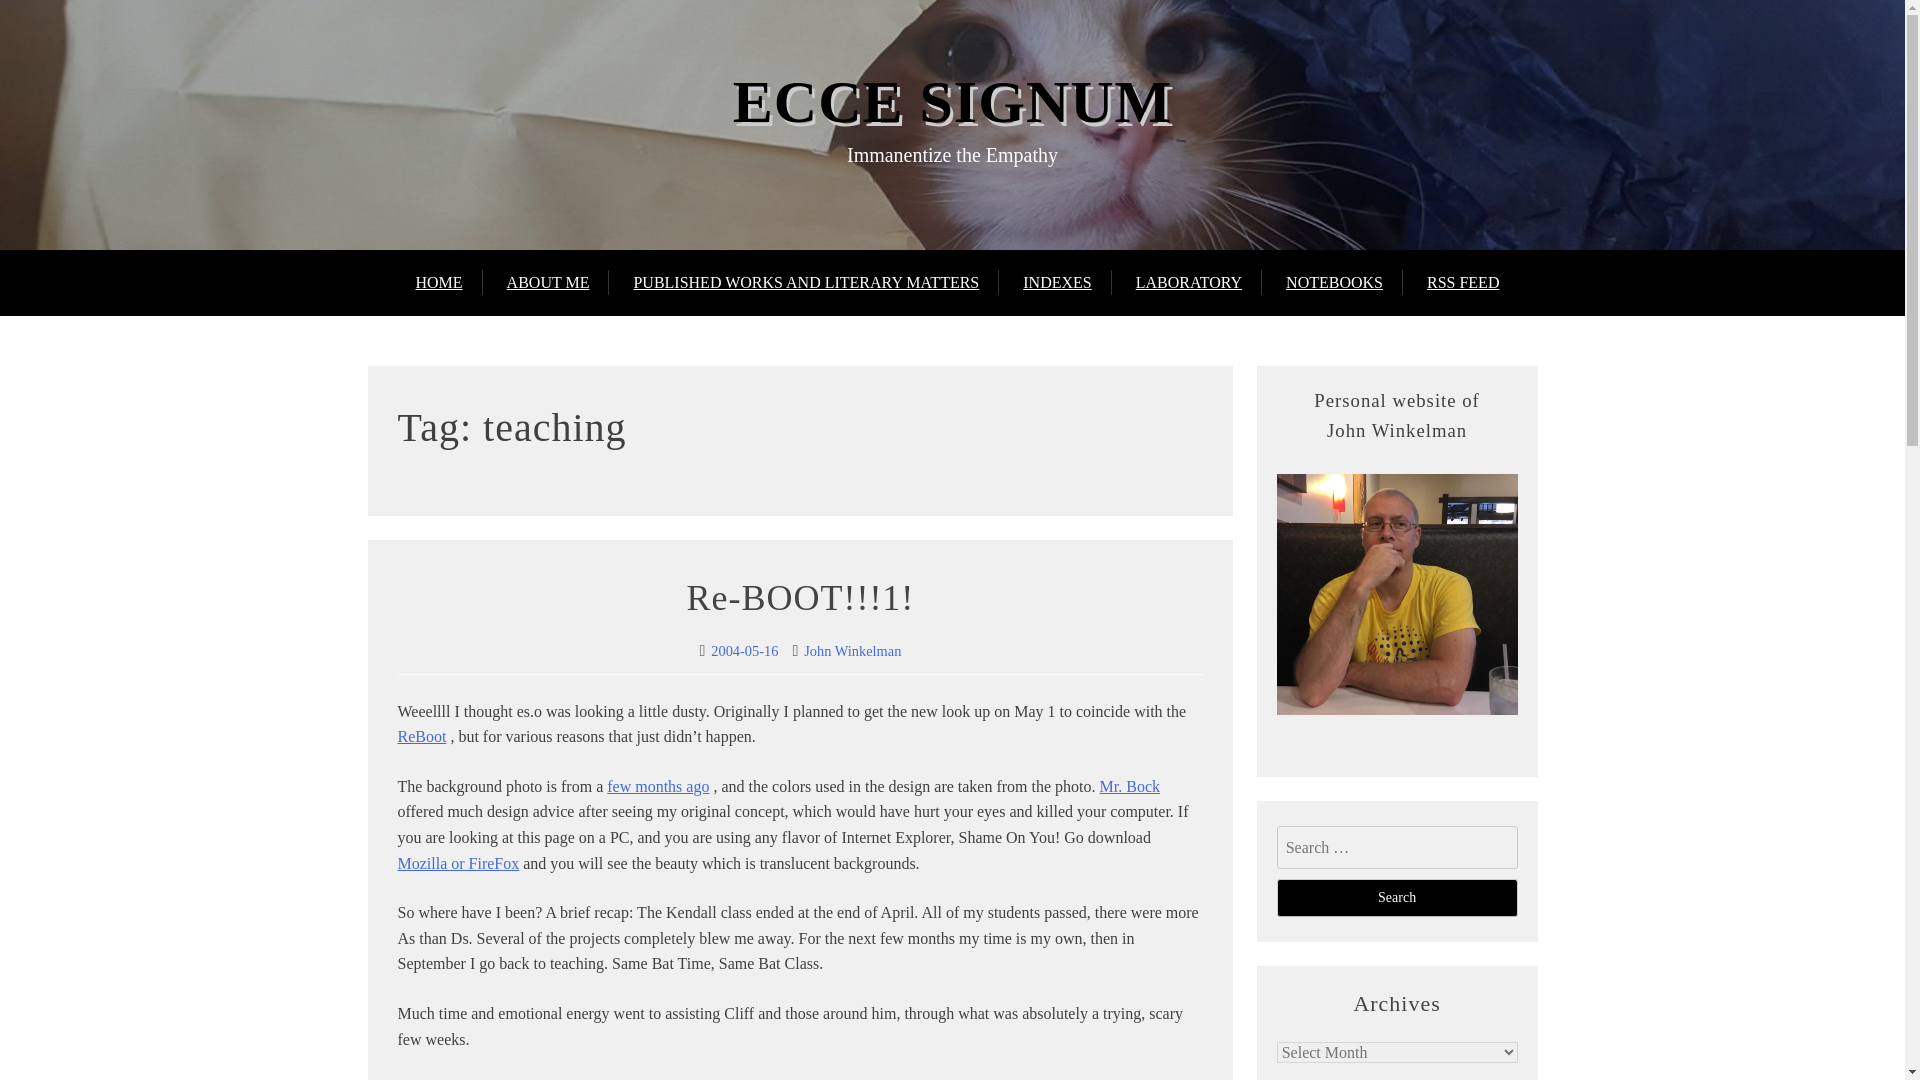 The height and width of the screenshot is (1080, 1920). Describe the element at coordinates (1334, 282) in the screenshot. I see `NOTEBOOKS` at that location.